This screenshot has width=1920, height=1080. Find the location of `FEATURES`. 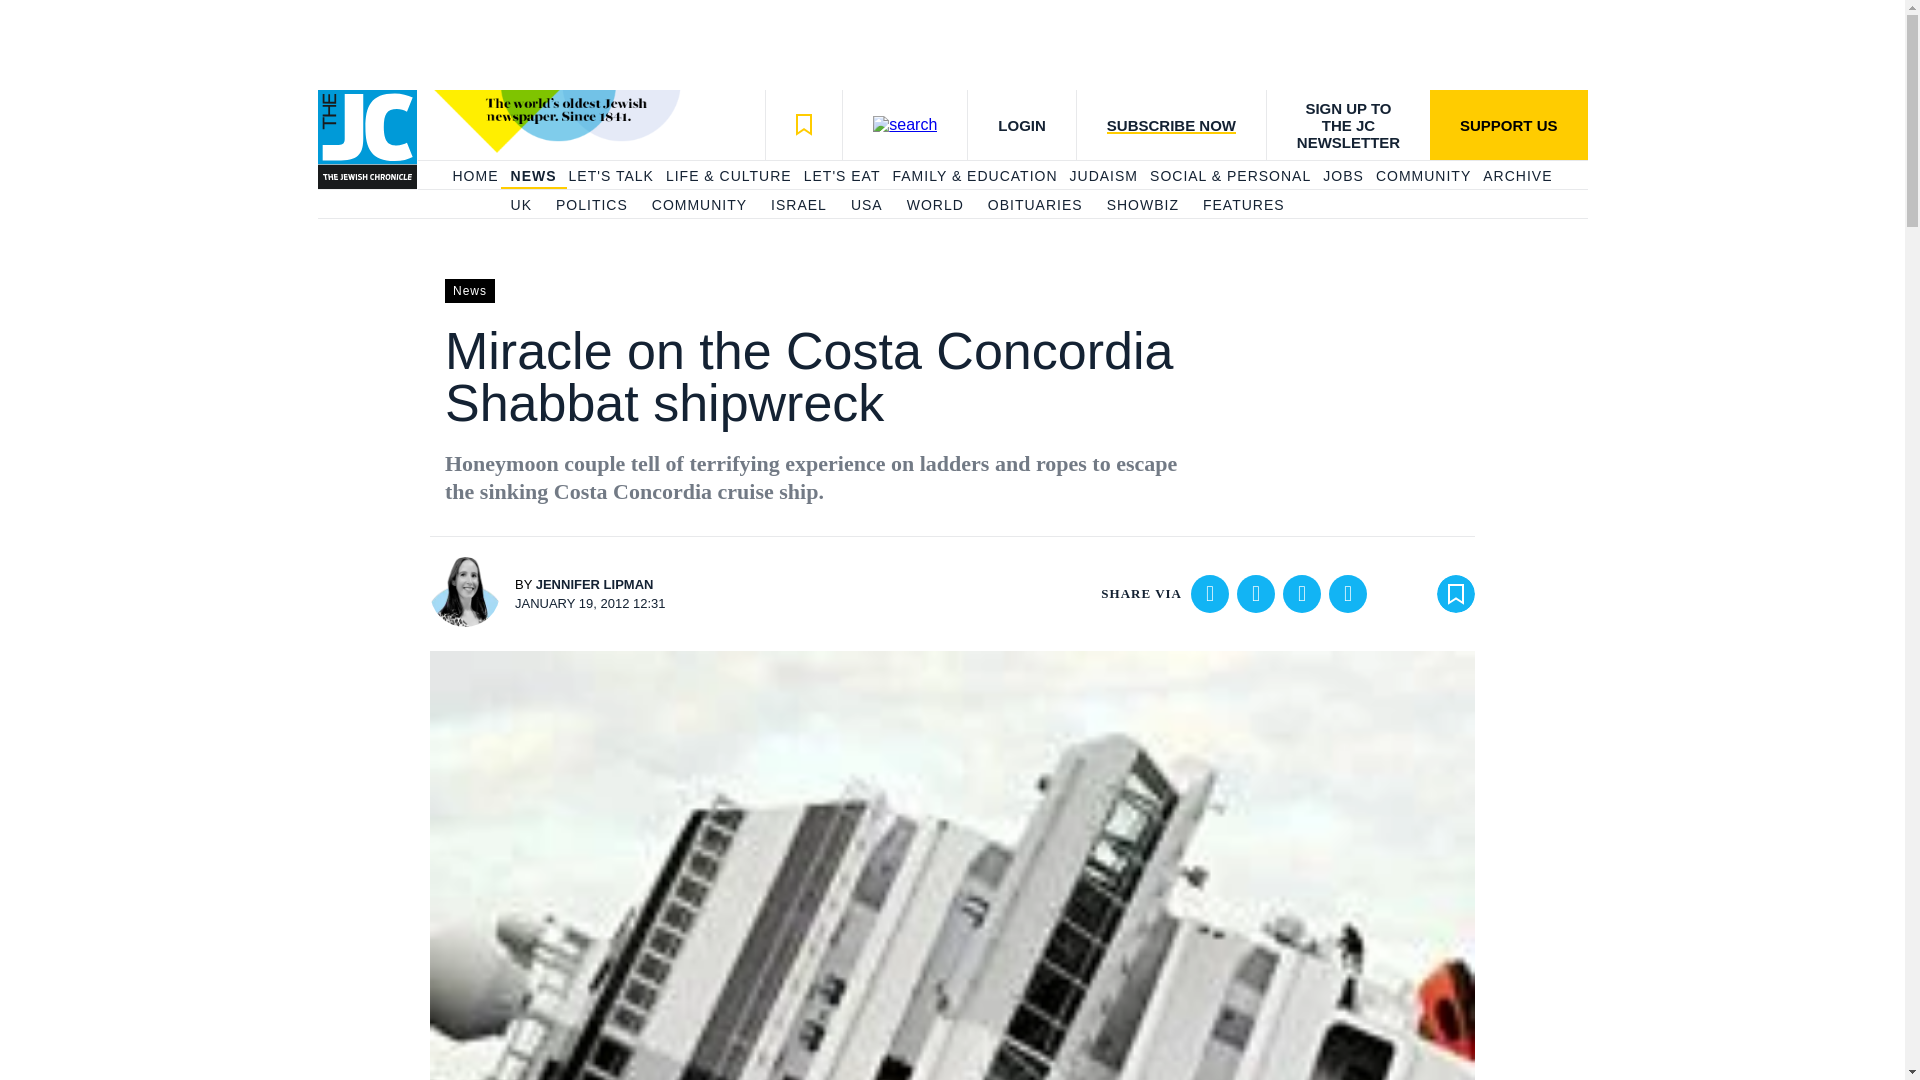

FEATURES is located at coordinates (1244, 206).